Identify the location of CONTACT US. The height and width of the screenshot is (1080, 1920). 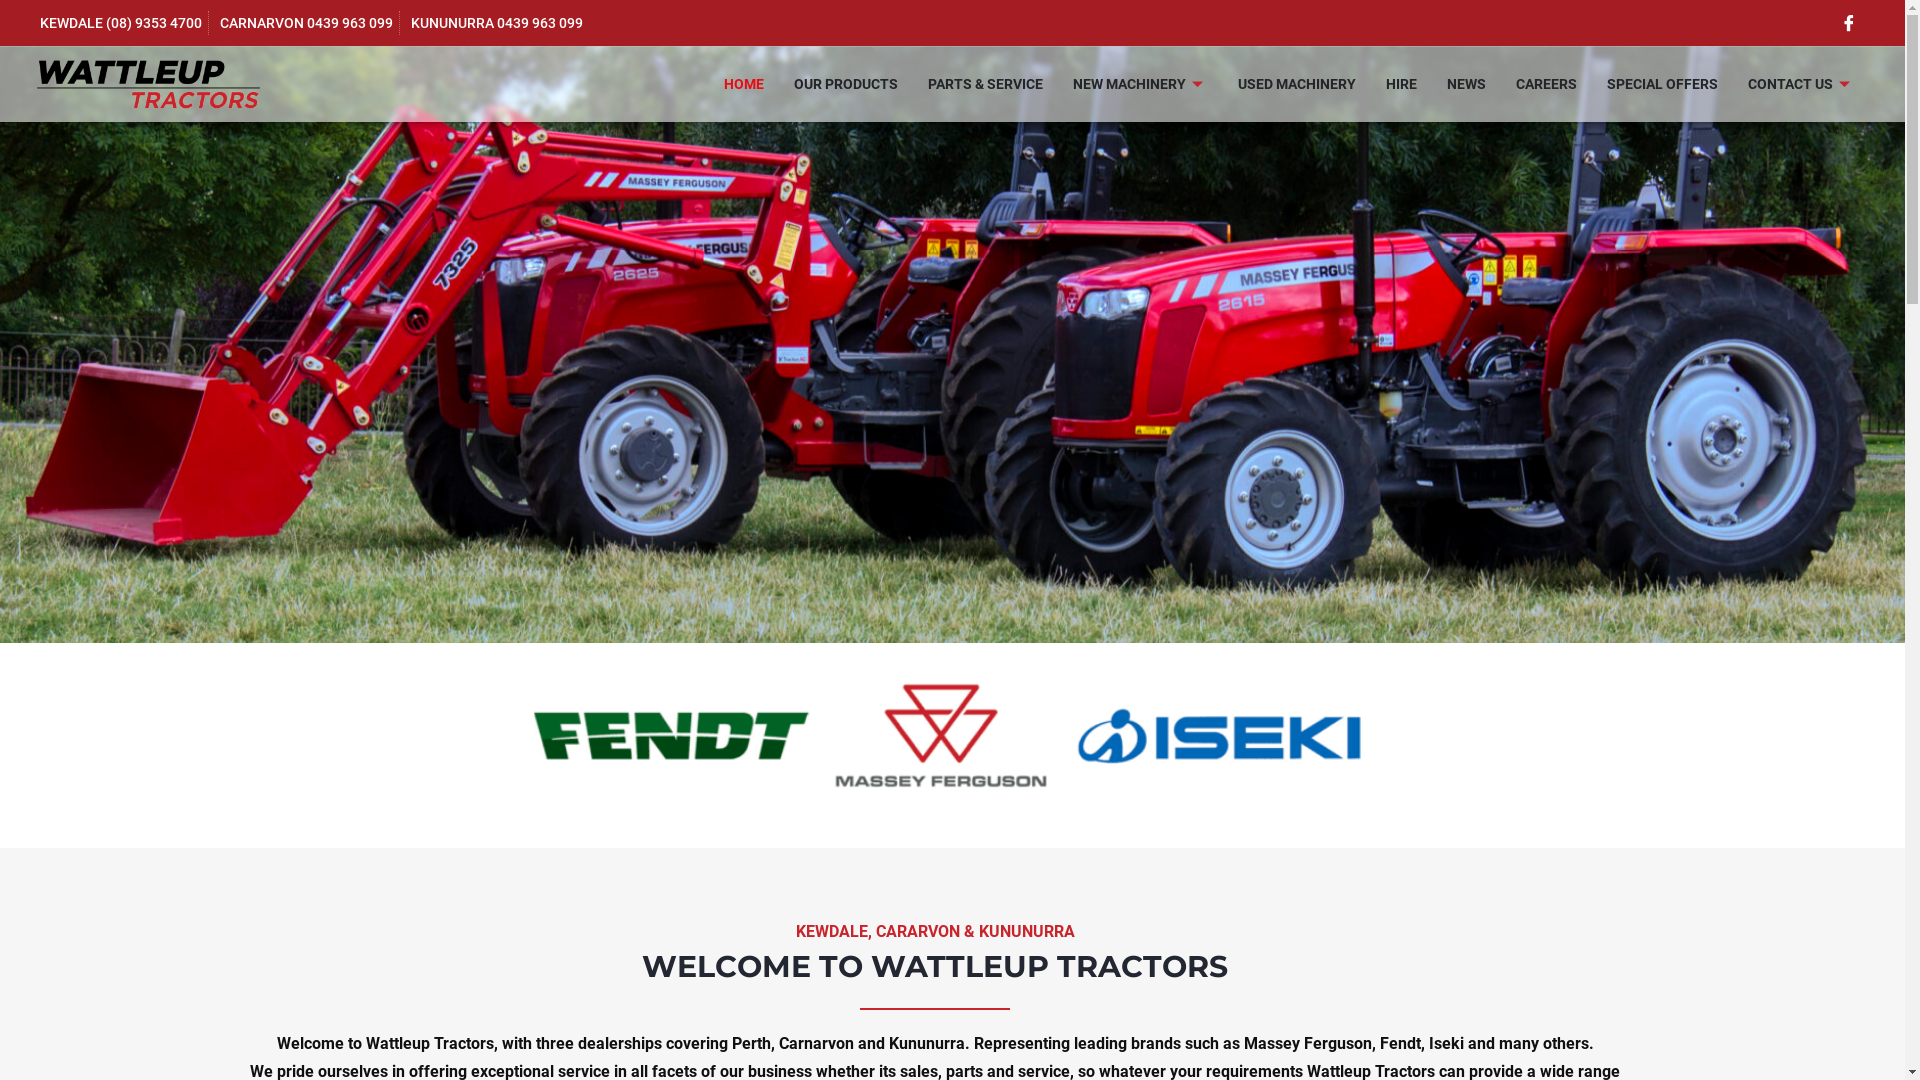
(1802, 84).